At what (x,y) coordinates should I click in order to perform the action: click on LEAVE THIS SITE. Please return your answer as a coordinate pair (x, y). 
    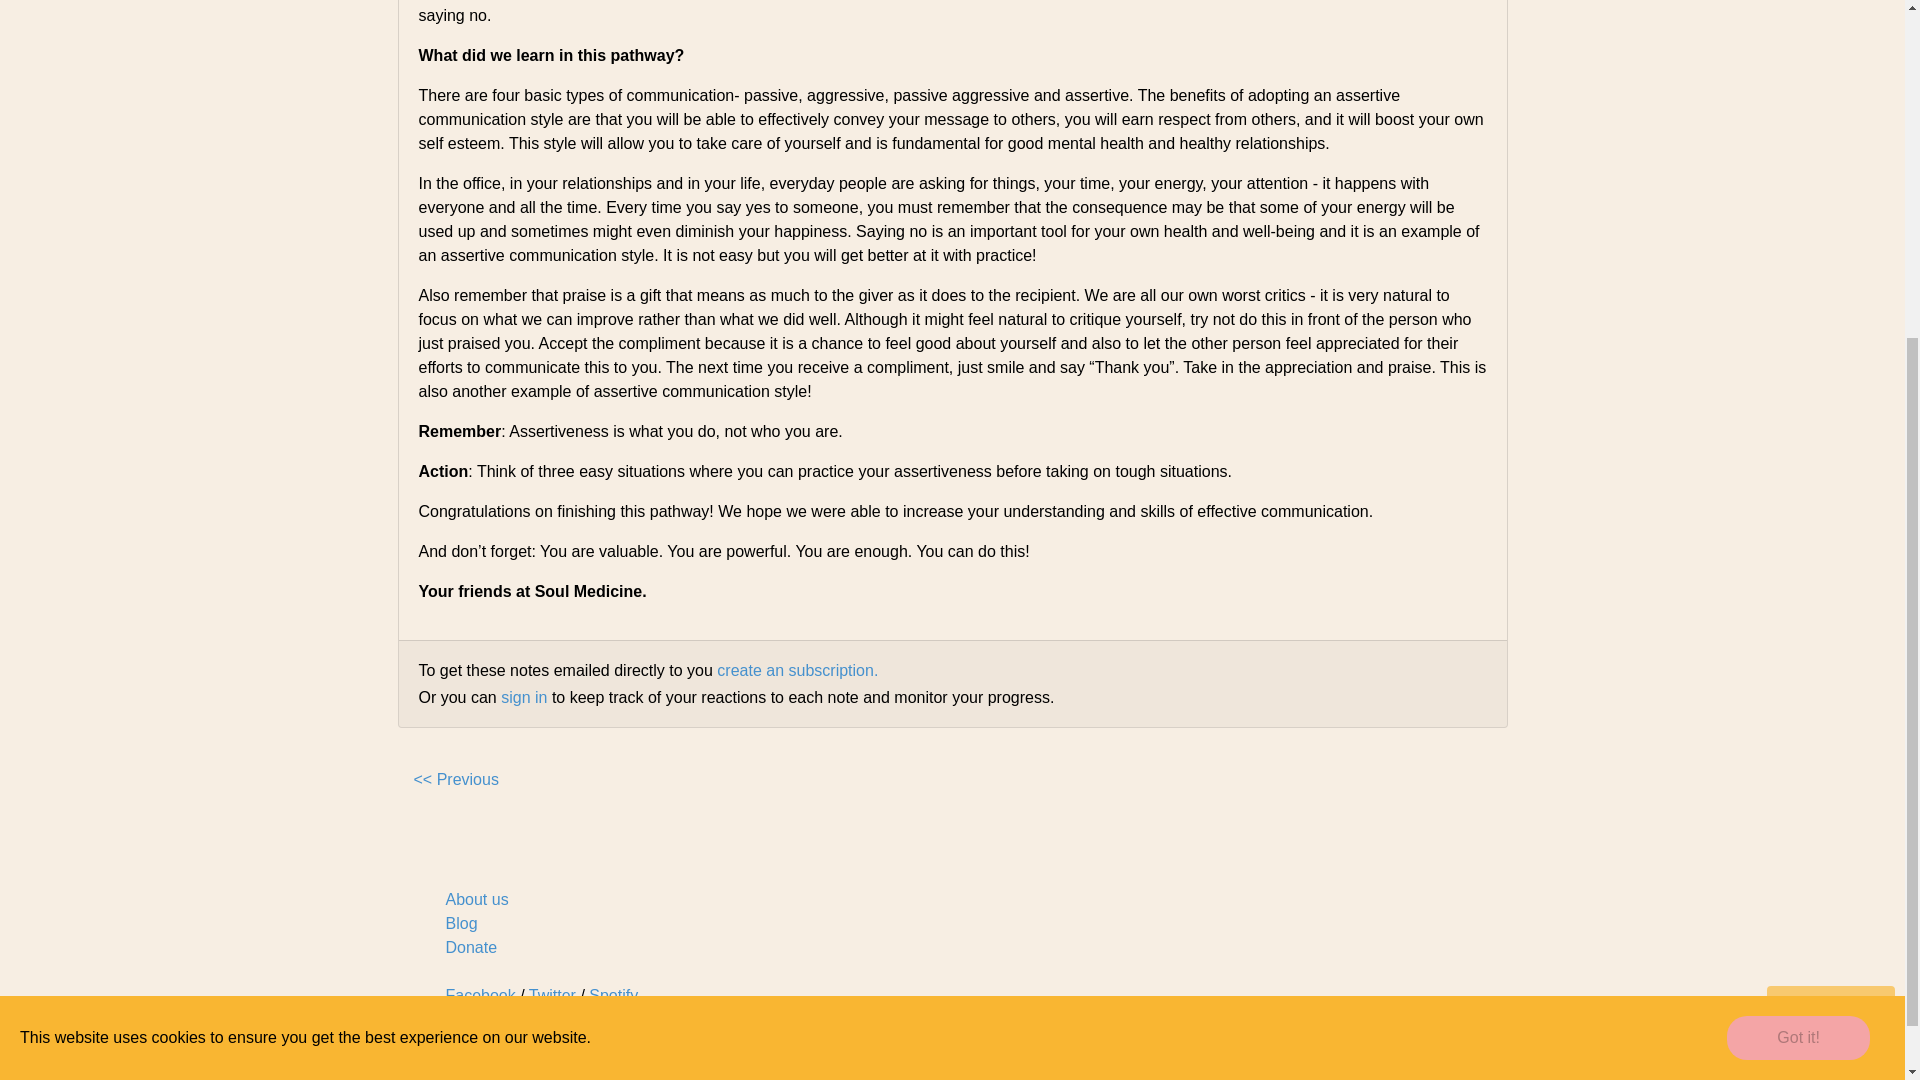
    Looking at the image, I should click on (1830, 494).